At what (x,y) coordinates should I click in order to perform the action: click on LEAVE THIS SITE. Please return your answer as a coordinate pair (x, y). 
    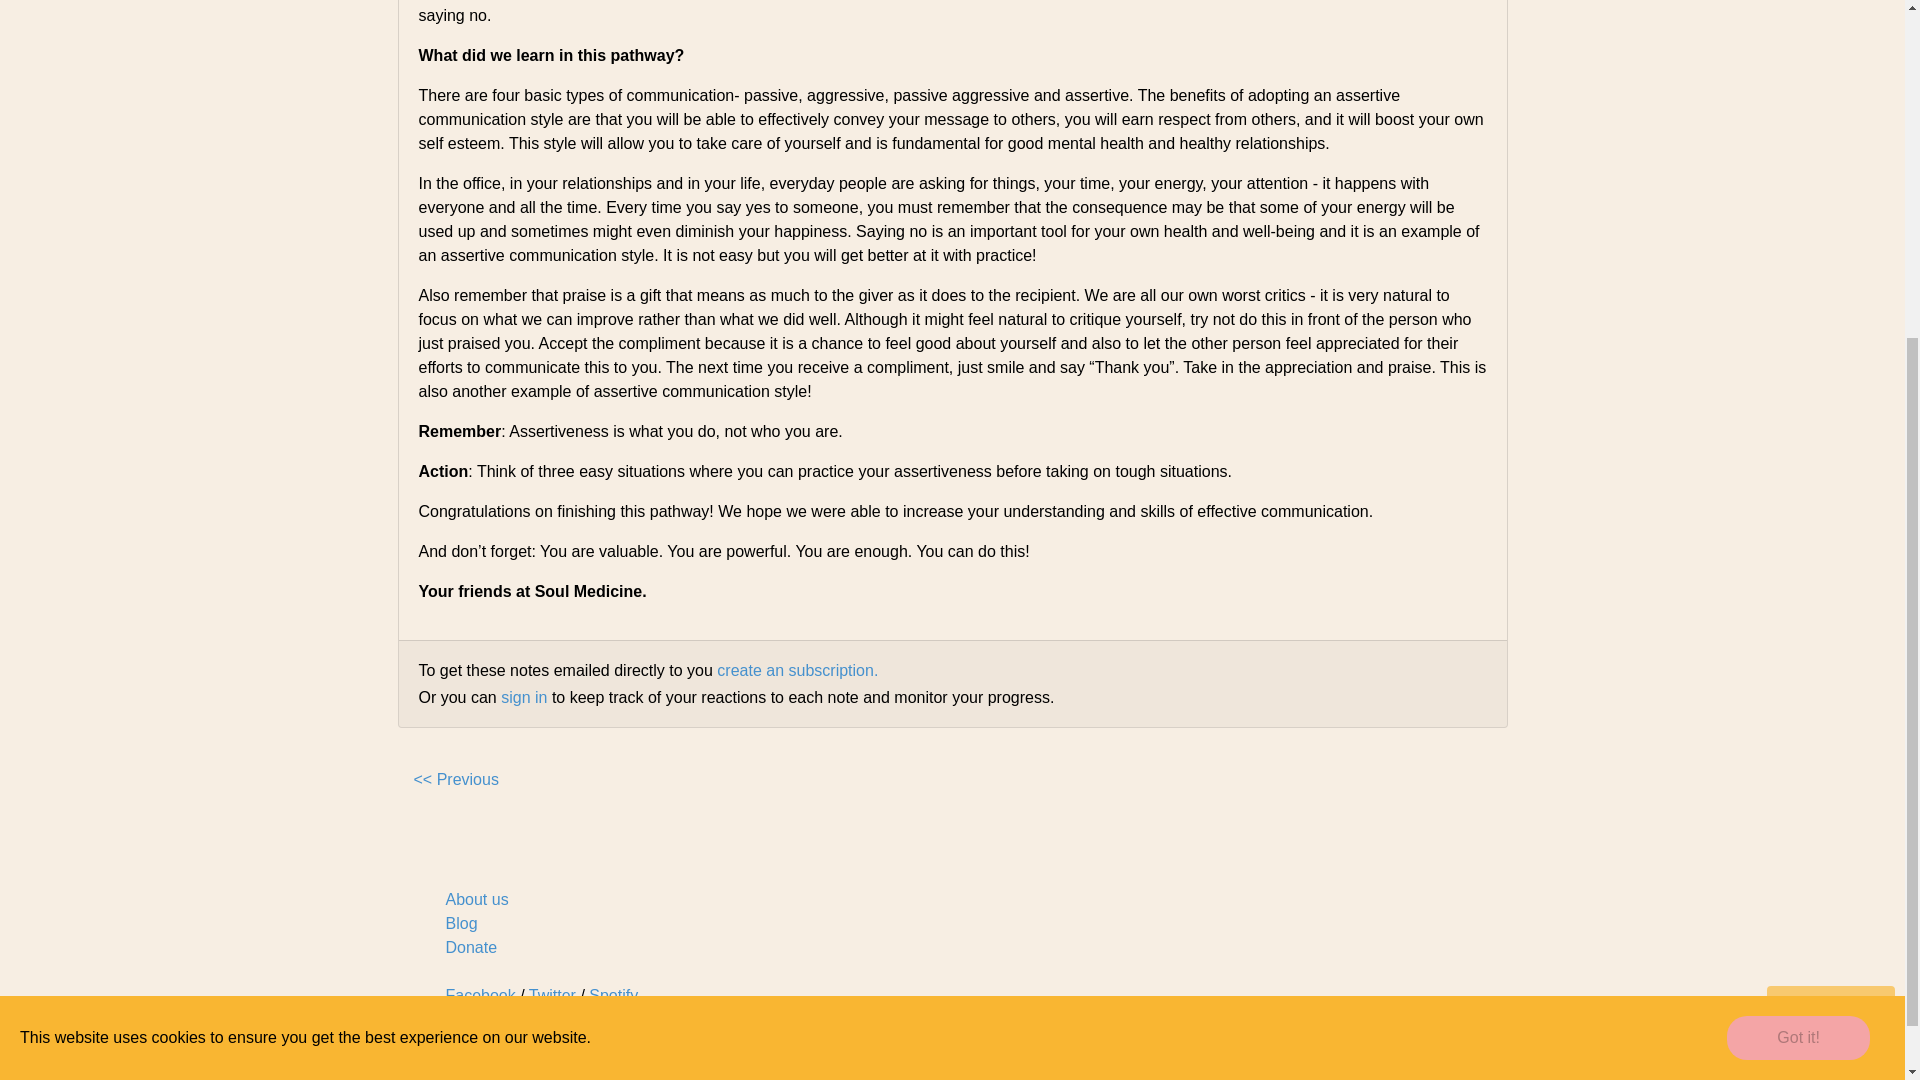
    Looking at the image, I should click on (1830, 494).